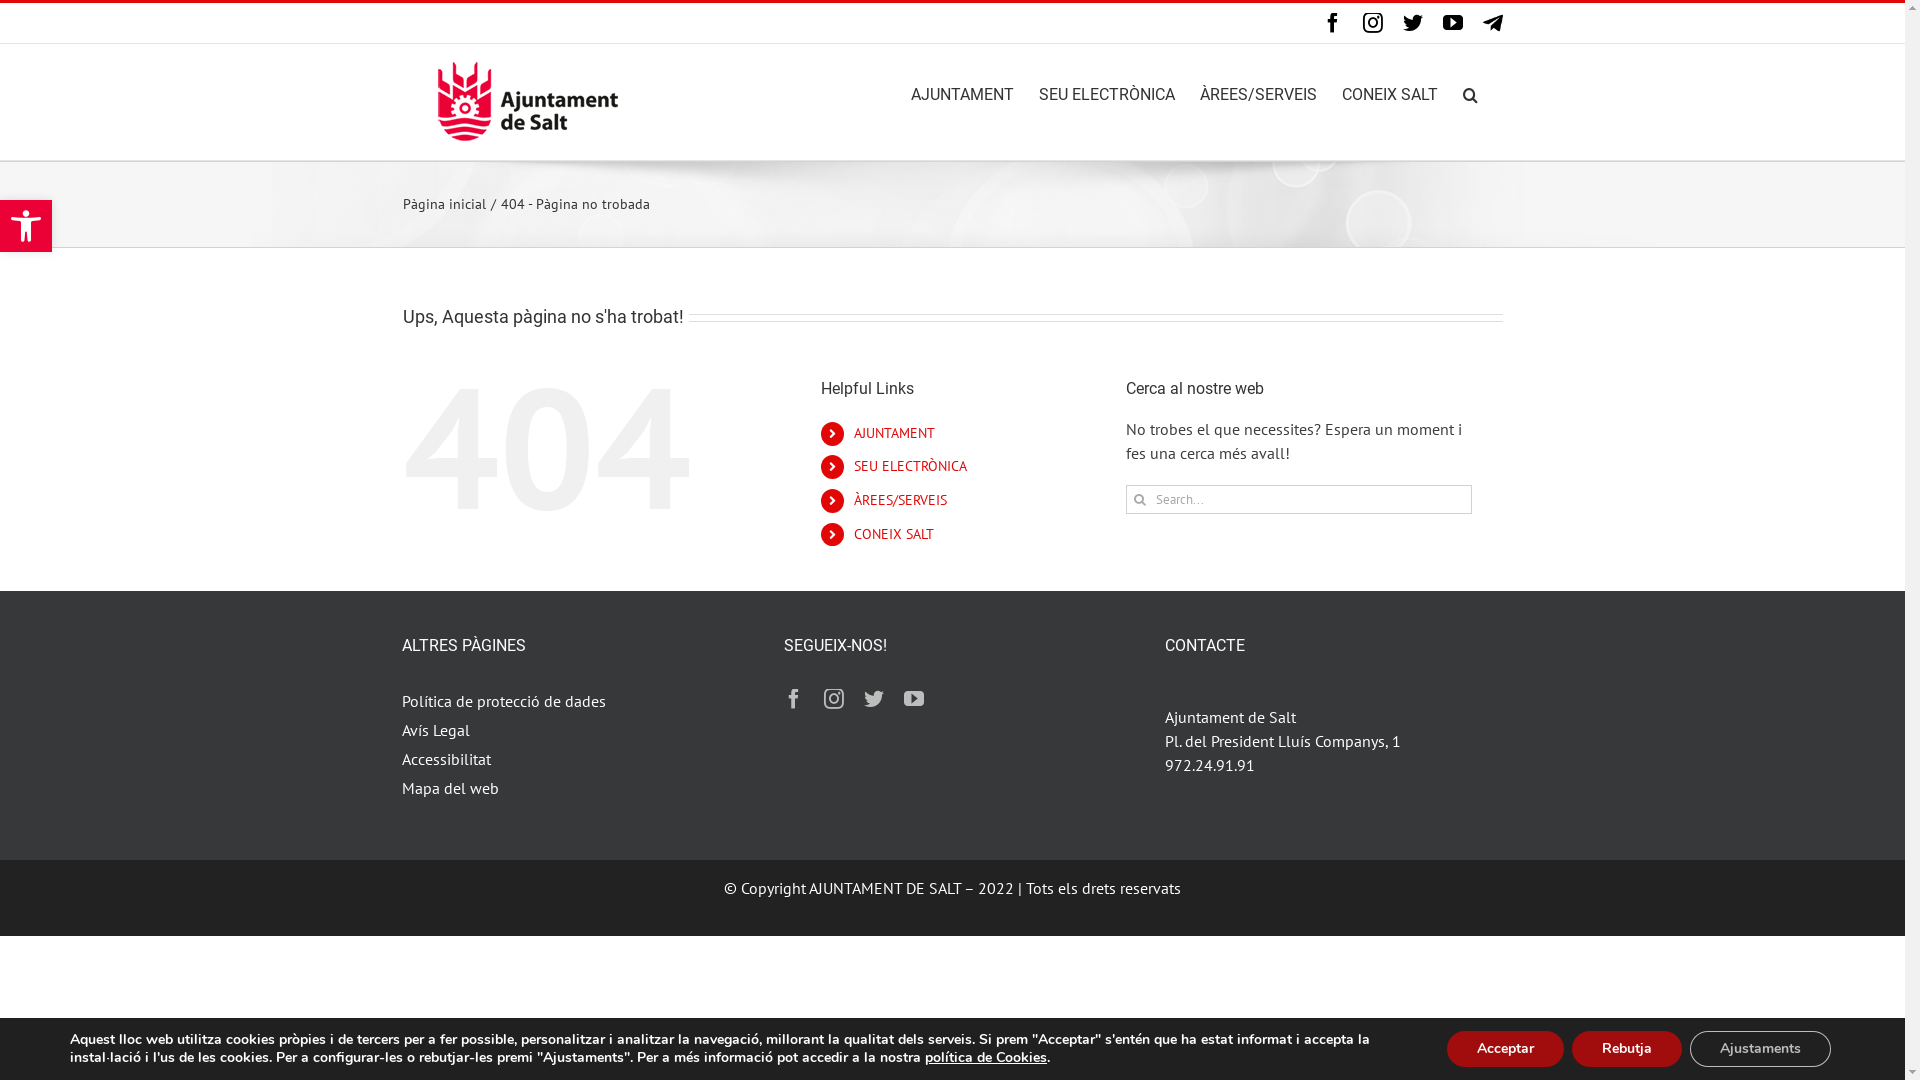  I want to click on Mapa del web, so click(570, 788).